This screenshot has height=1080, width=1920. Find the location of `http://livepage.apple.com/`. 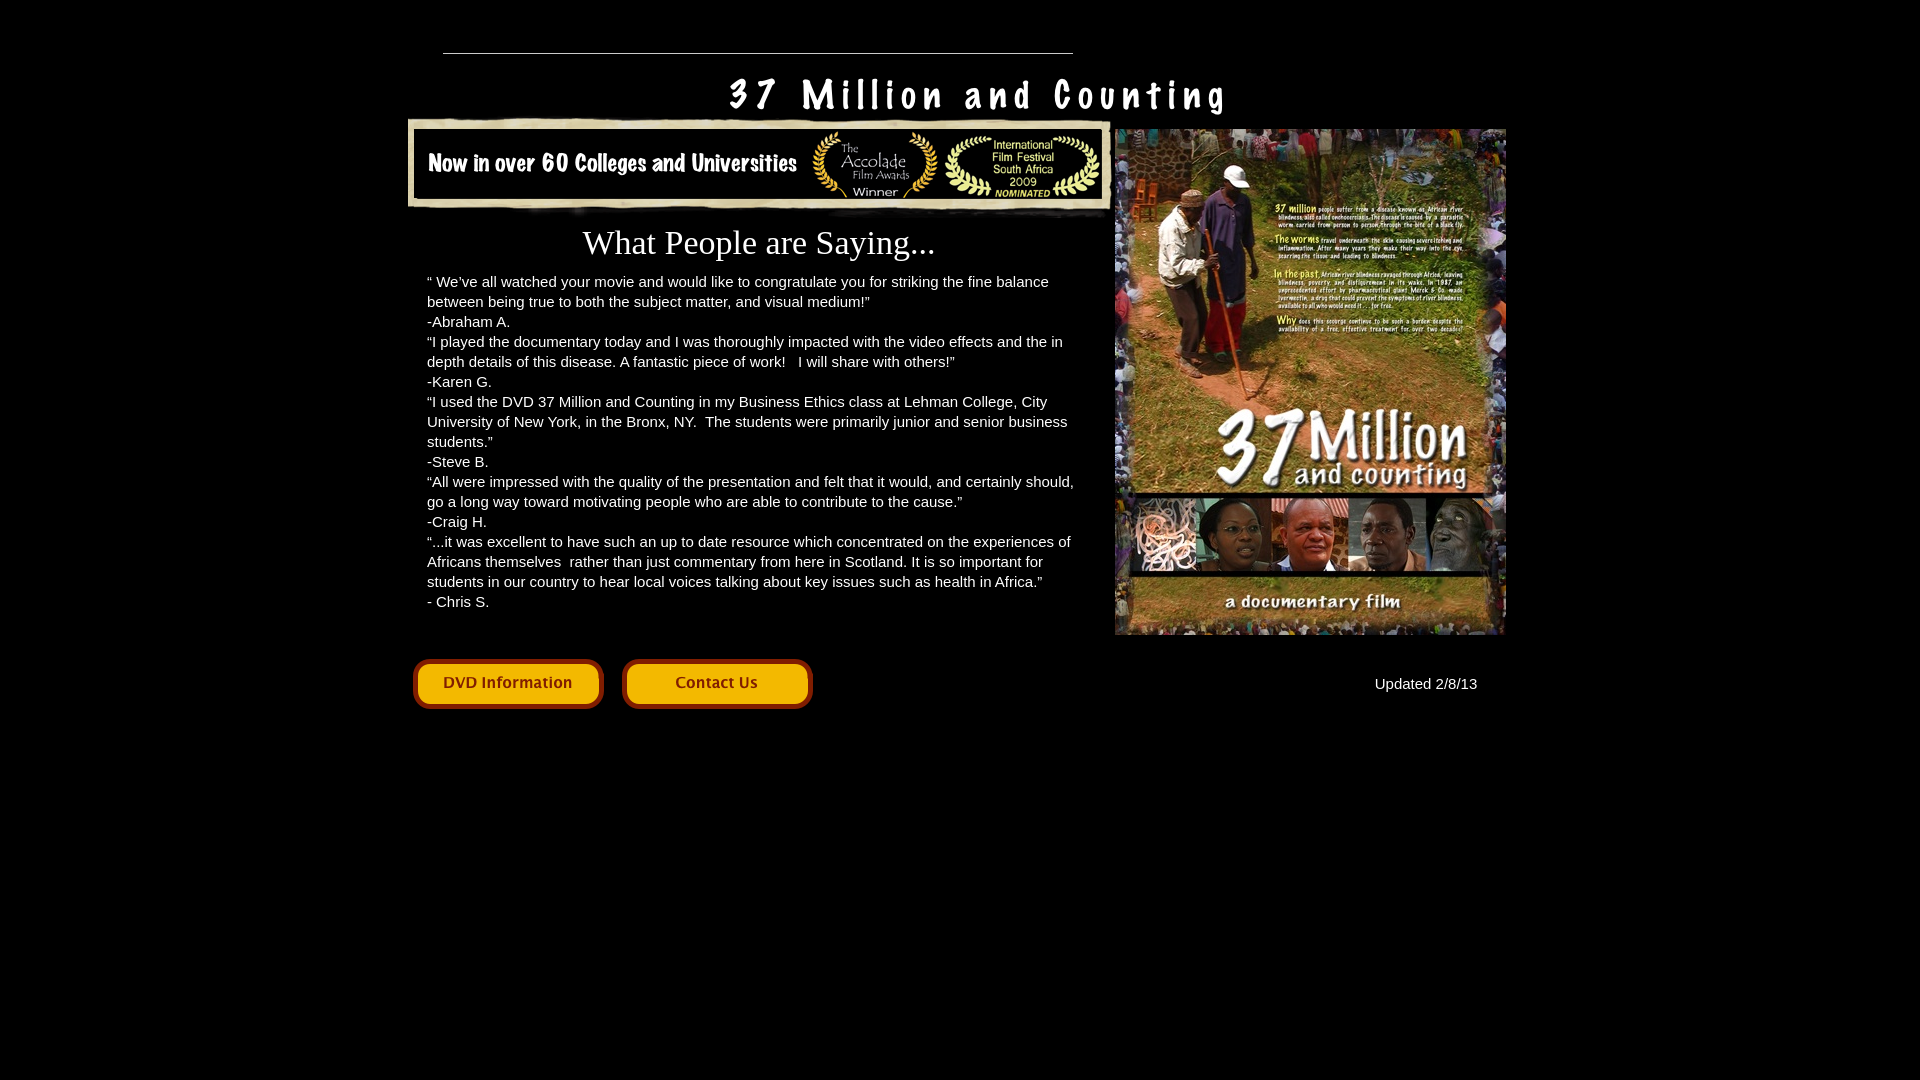

http://livepage.apple.com/ is located at coordinates (876, 202).